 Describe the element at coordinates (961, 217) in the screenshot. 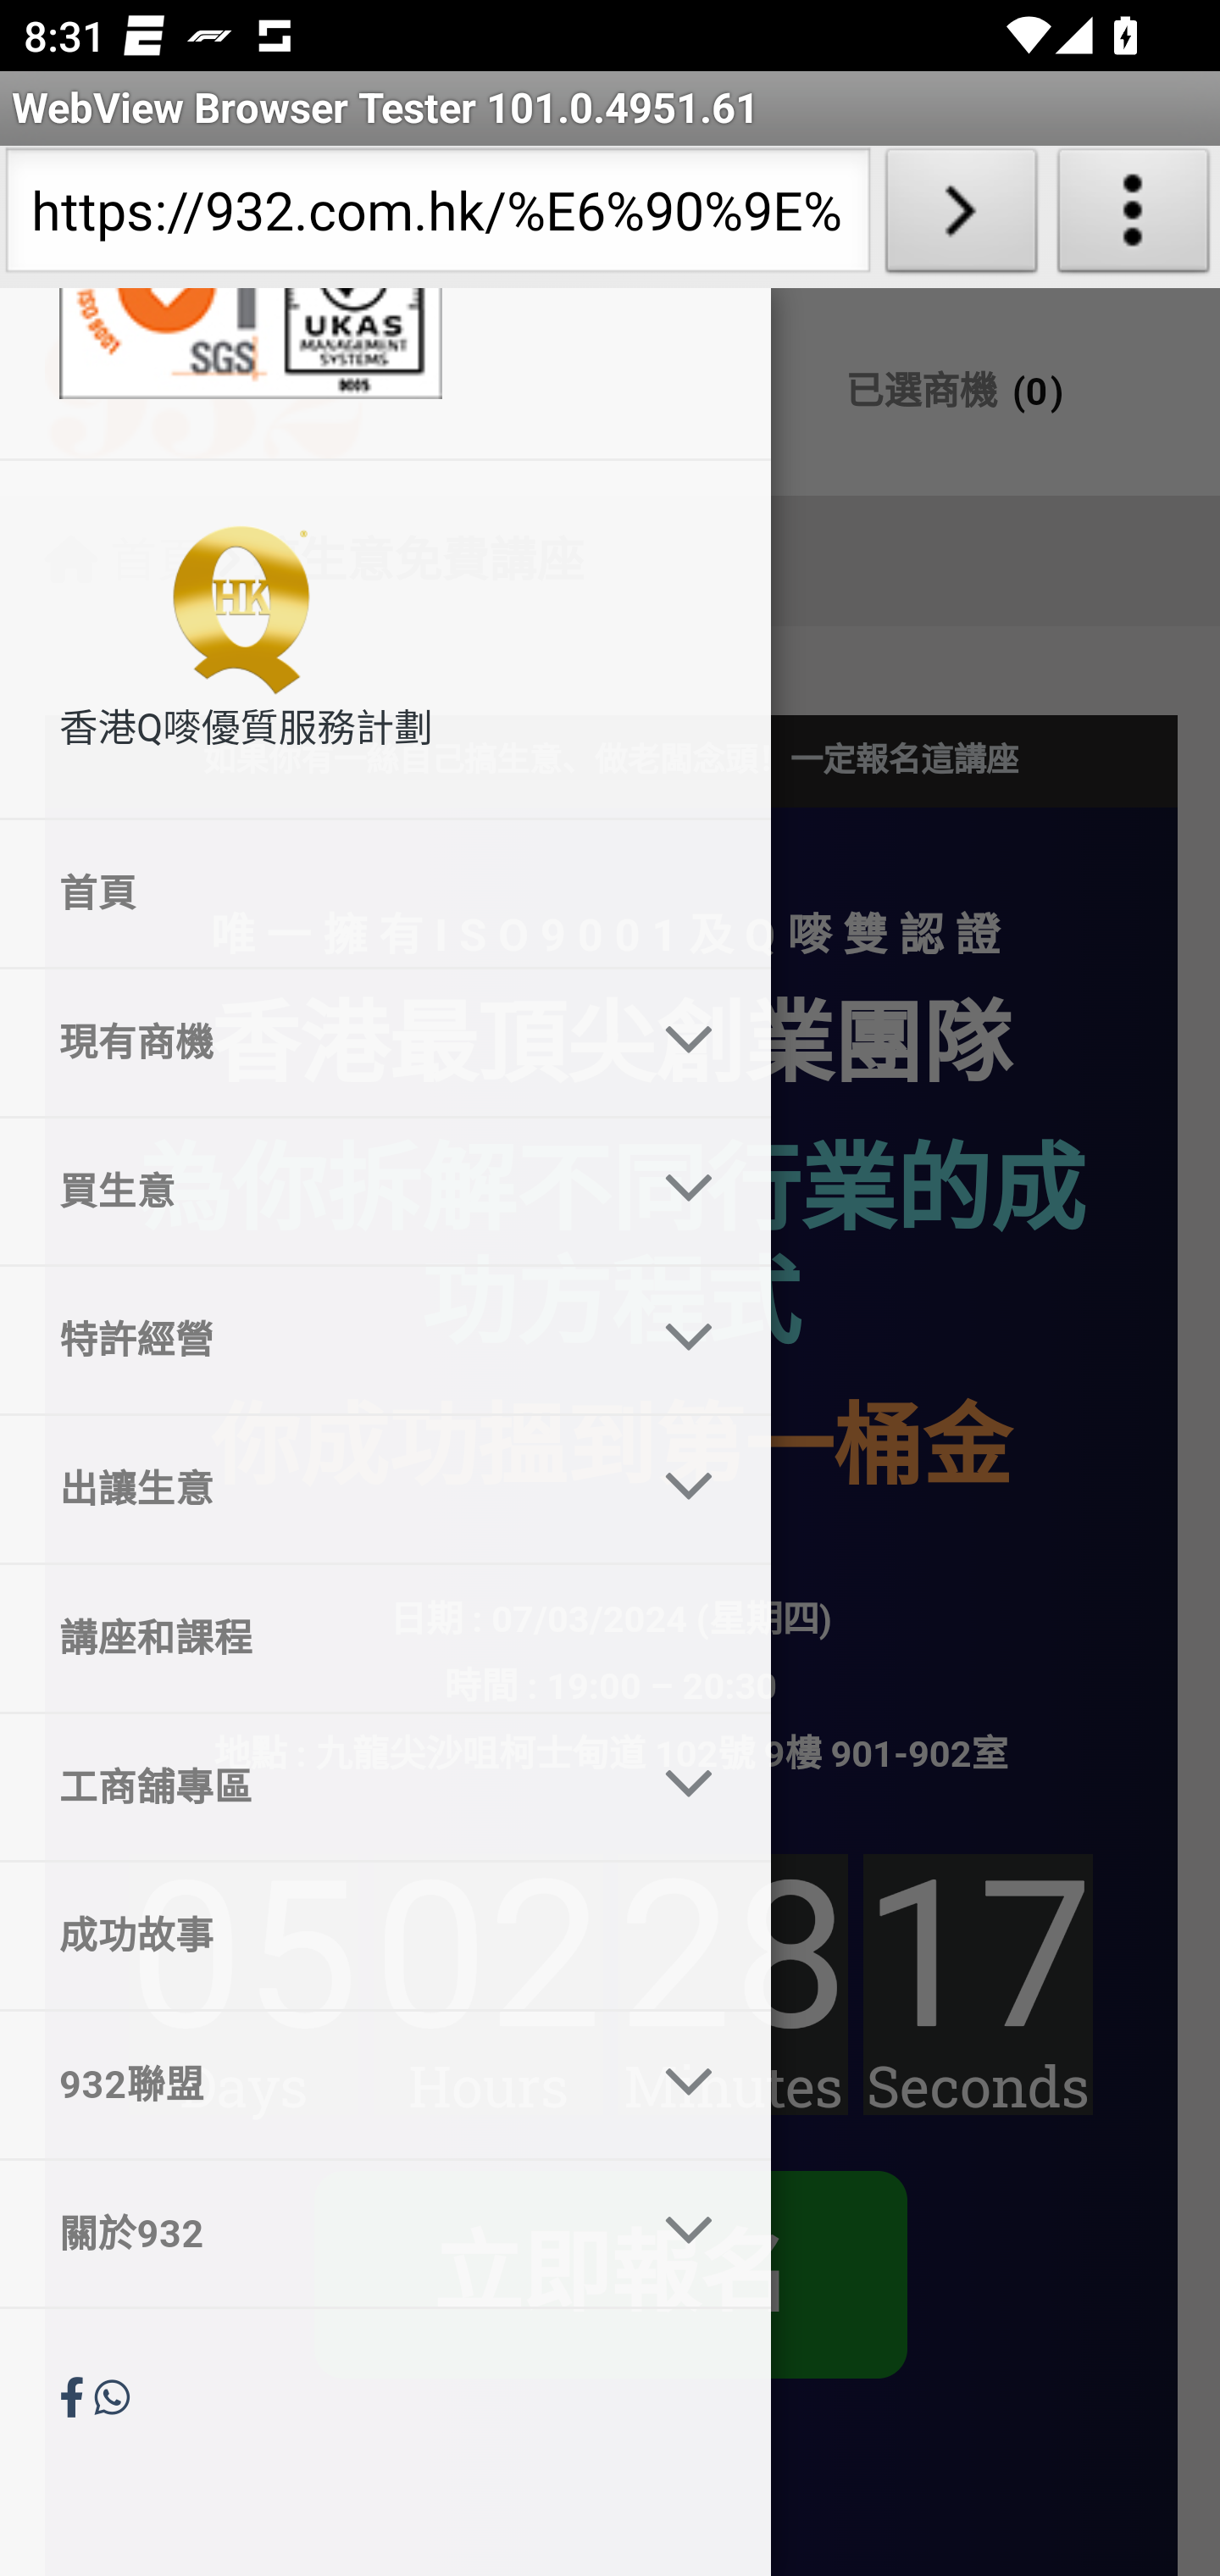

I see `Load URL` at that location.